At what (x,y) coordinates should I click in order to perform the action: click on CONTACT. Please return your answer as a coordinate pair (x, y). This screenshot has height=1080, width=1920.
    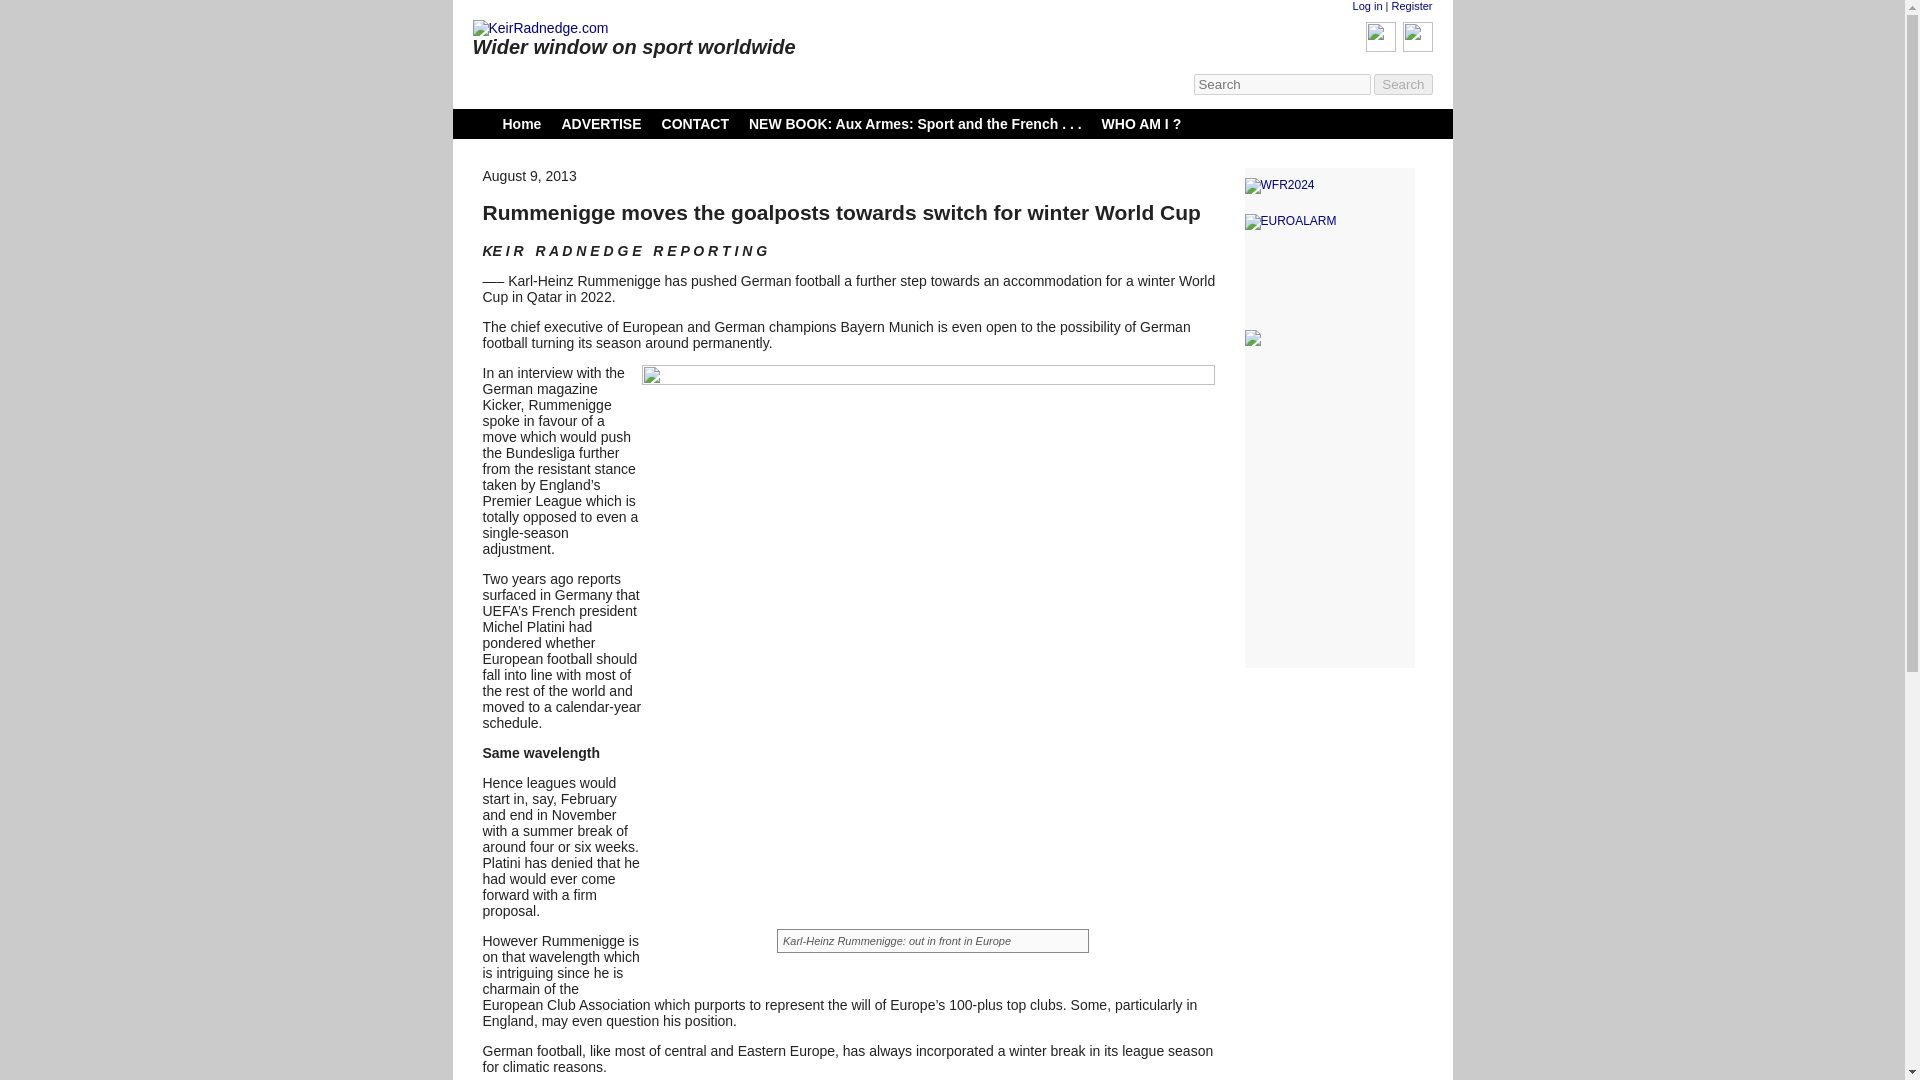
    Looking at the image, I should click on (696, 123).